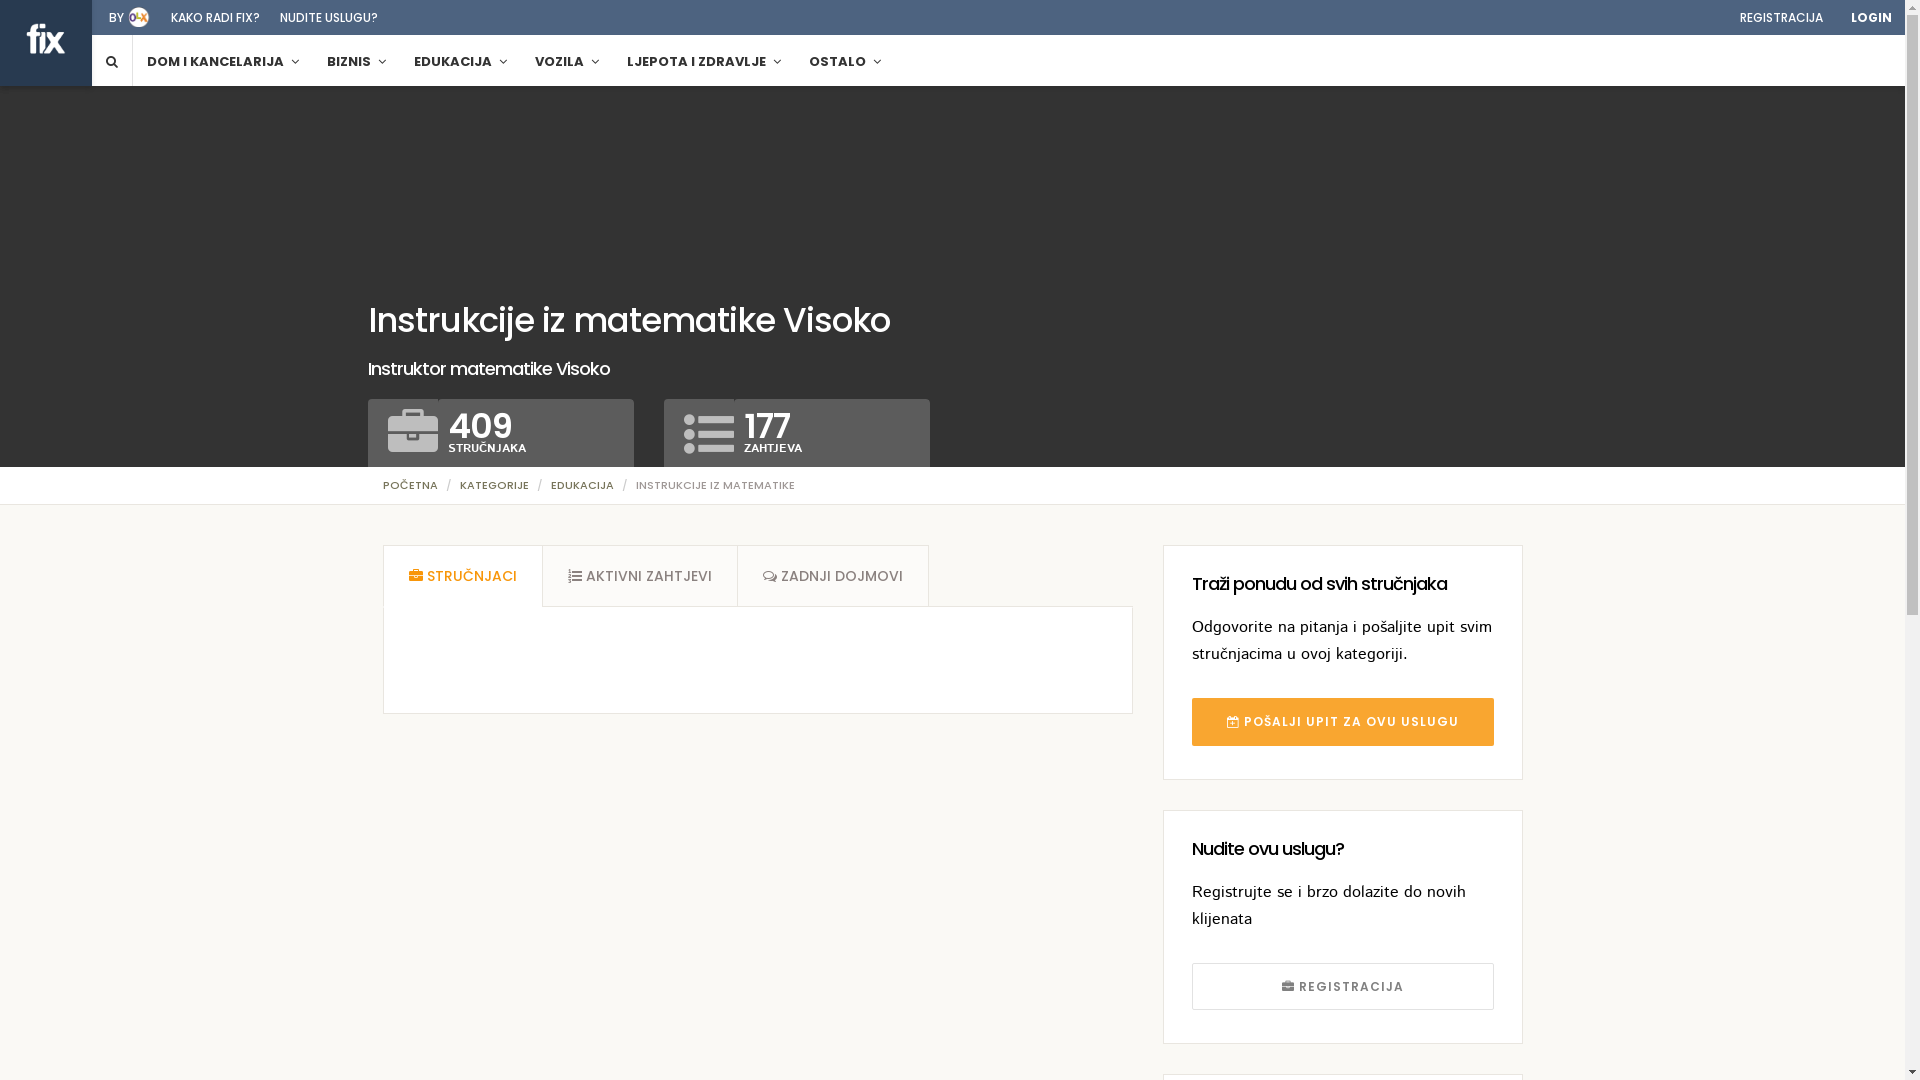 This screenshot has height=1080, width=1920. I want to click on BY, so click(116, 18).